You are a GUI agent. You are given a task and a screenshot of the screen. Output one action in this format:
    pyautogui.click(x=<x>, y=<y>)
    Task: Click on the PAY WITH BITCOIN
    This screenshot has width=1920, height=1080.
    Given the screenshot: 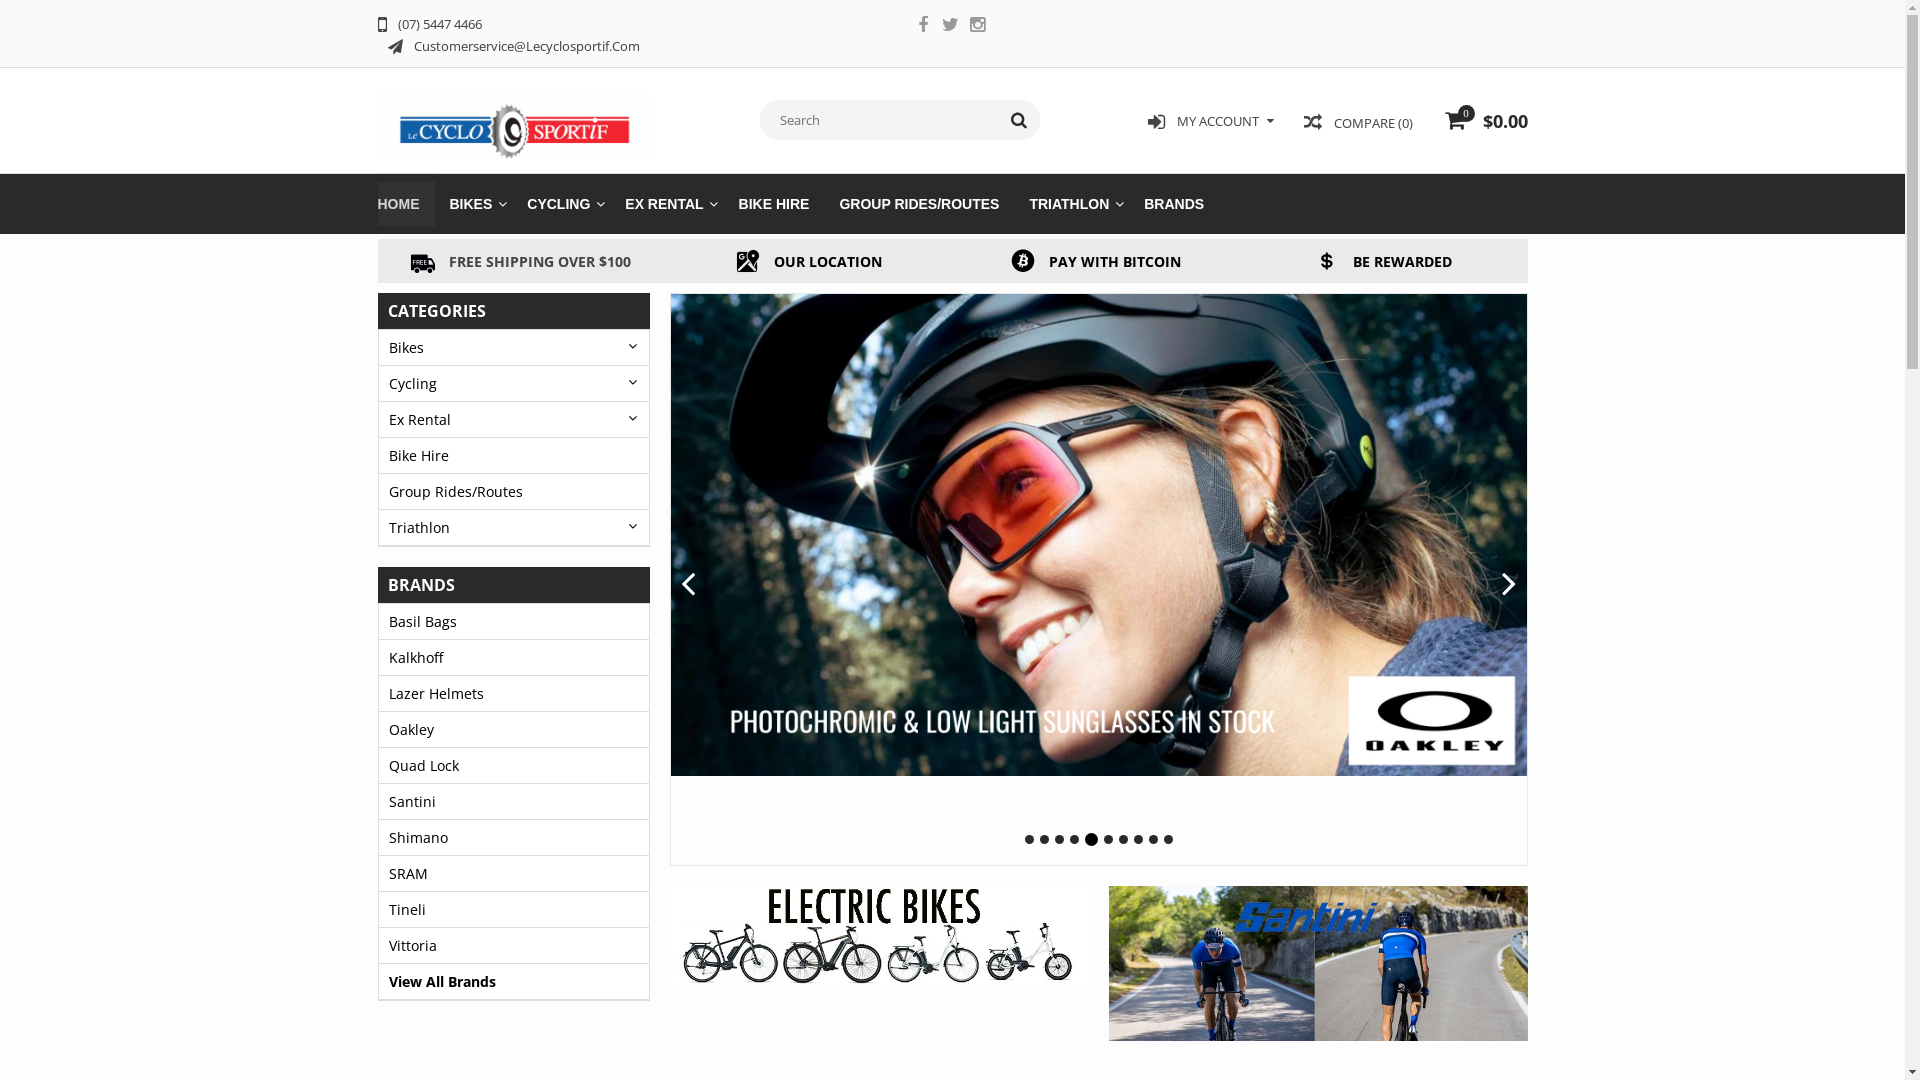 What is the action you would take?
    pyautogui.click(x=1096, y=260)
    